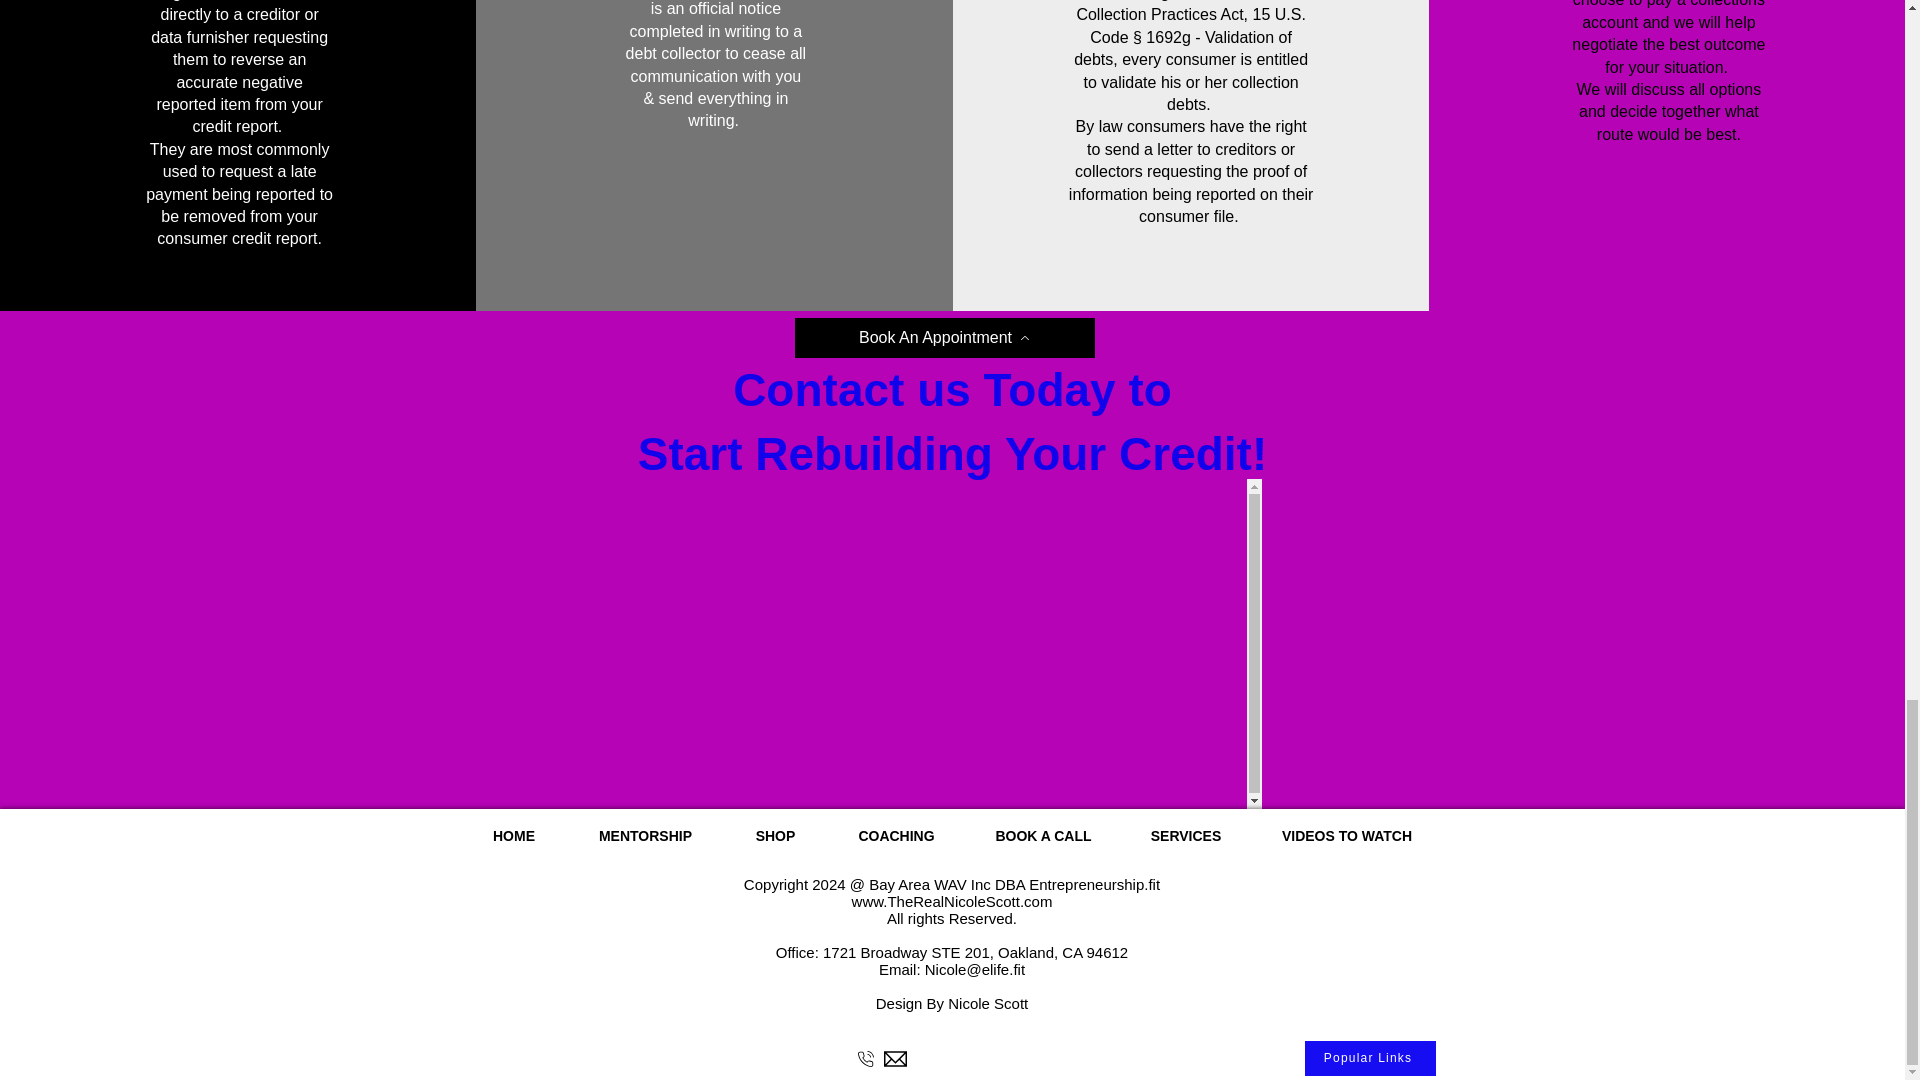  I want to click on MENTORSHIP, so click(646, 836).